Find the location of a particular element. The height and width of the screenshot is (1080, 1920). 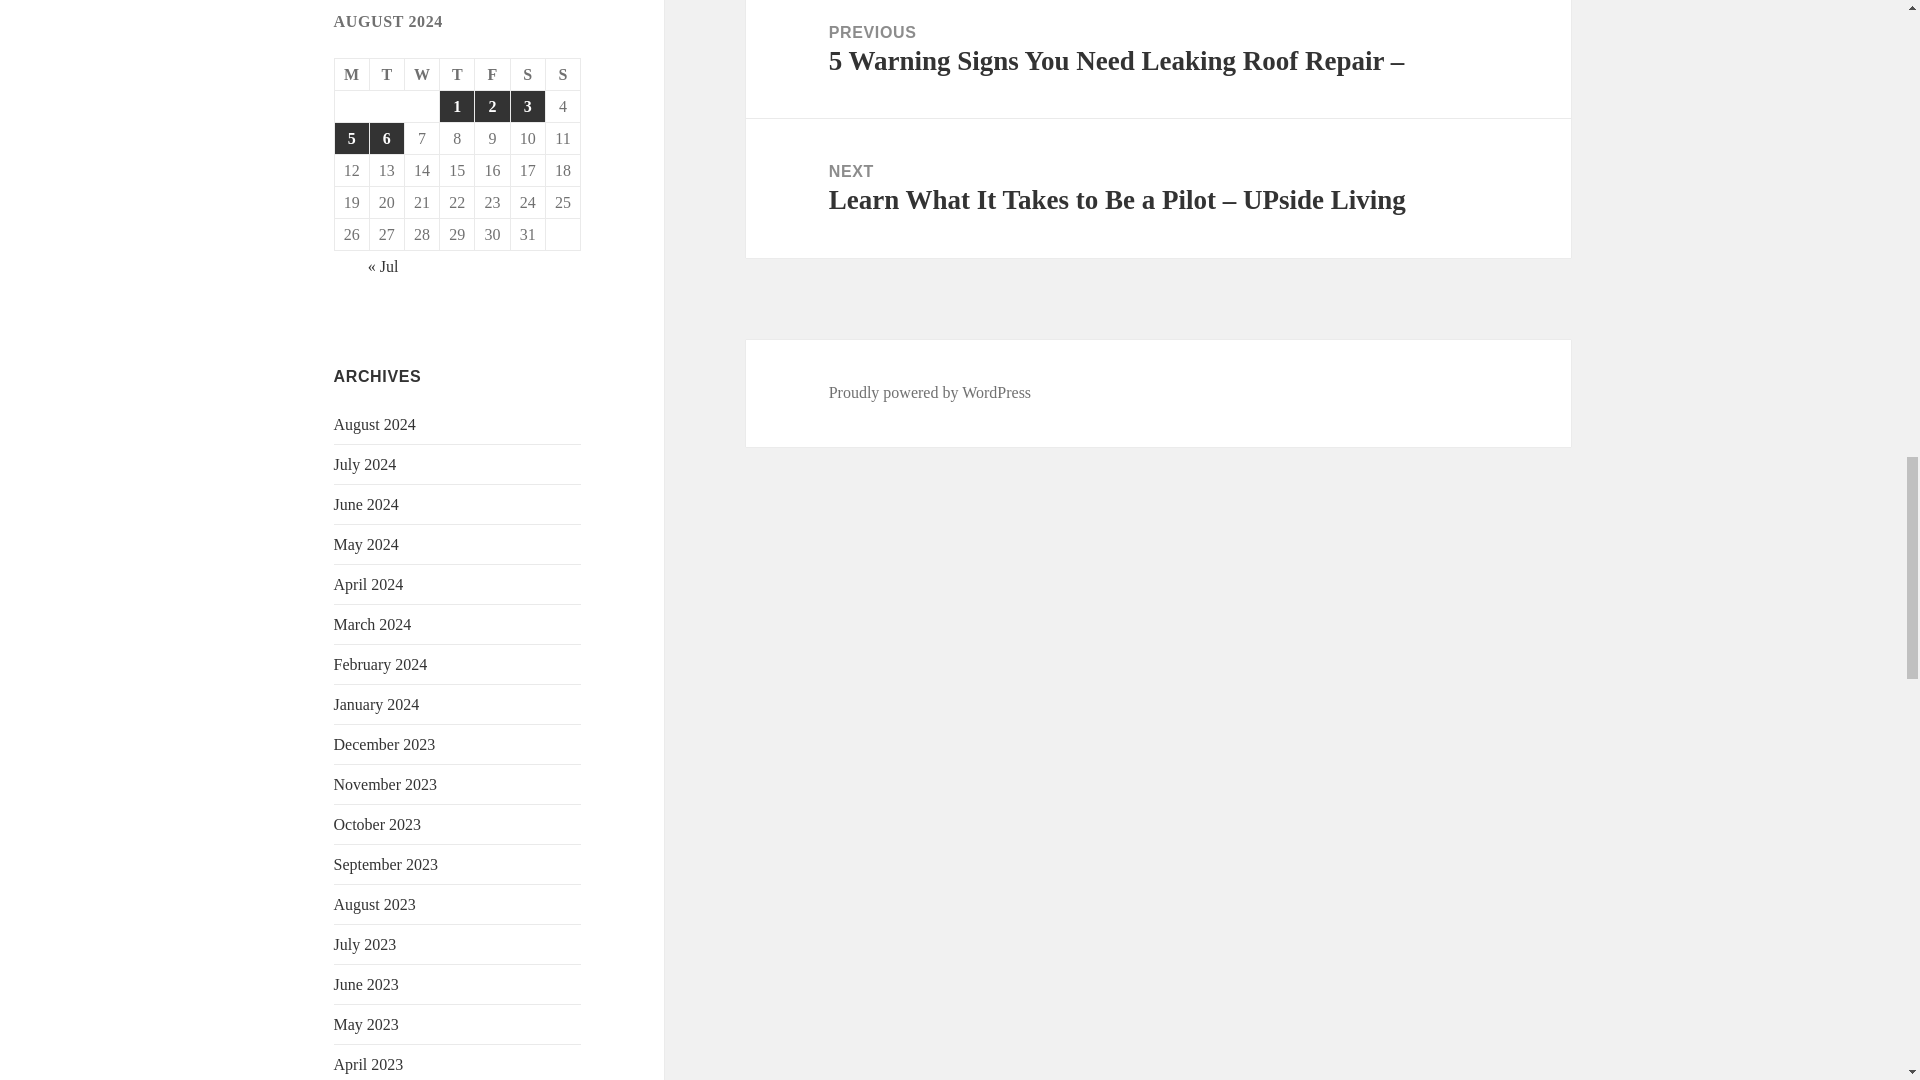

May 2023 is located at coordinates (366, 1024).